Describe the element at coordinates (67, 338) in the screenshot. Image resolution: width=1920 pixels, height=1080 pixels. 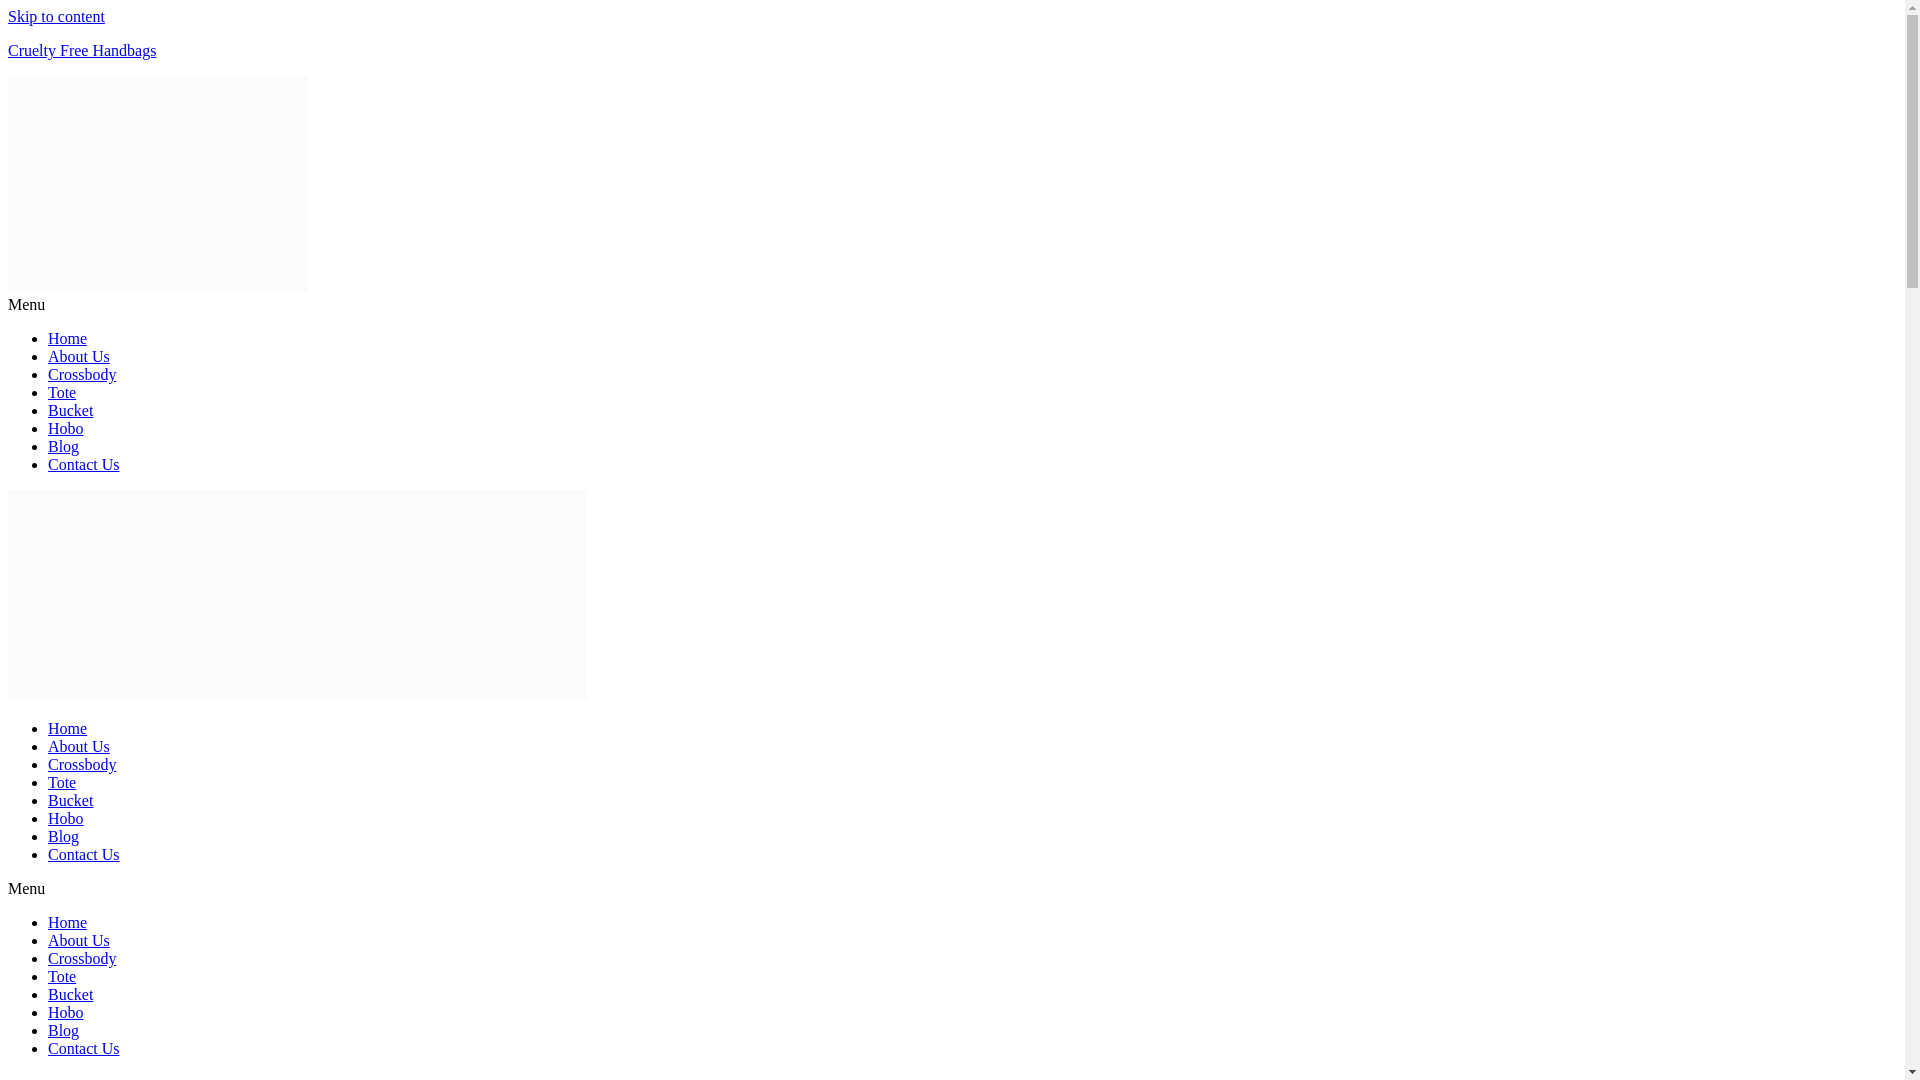
I see `Home` at that location.